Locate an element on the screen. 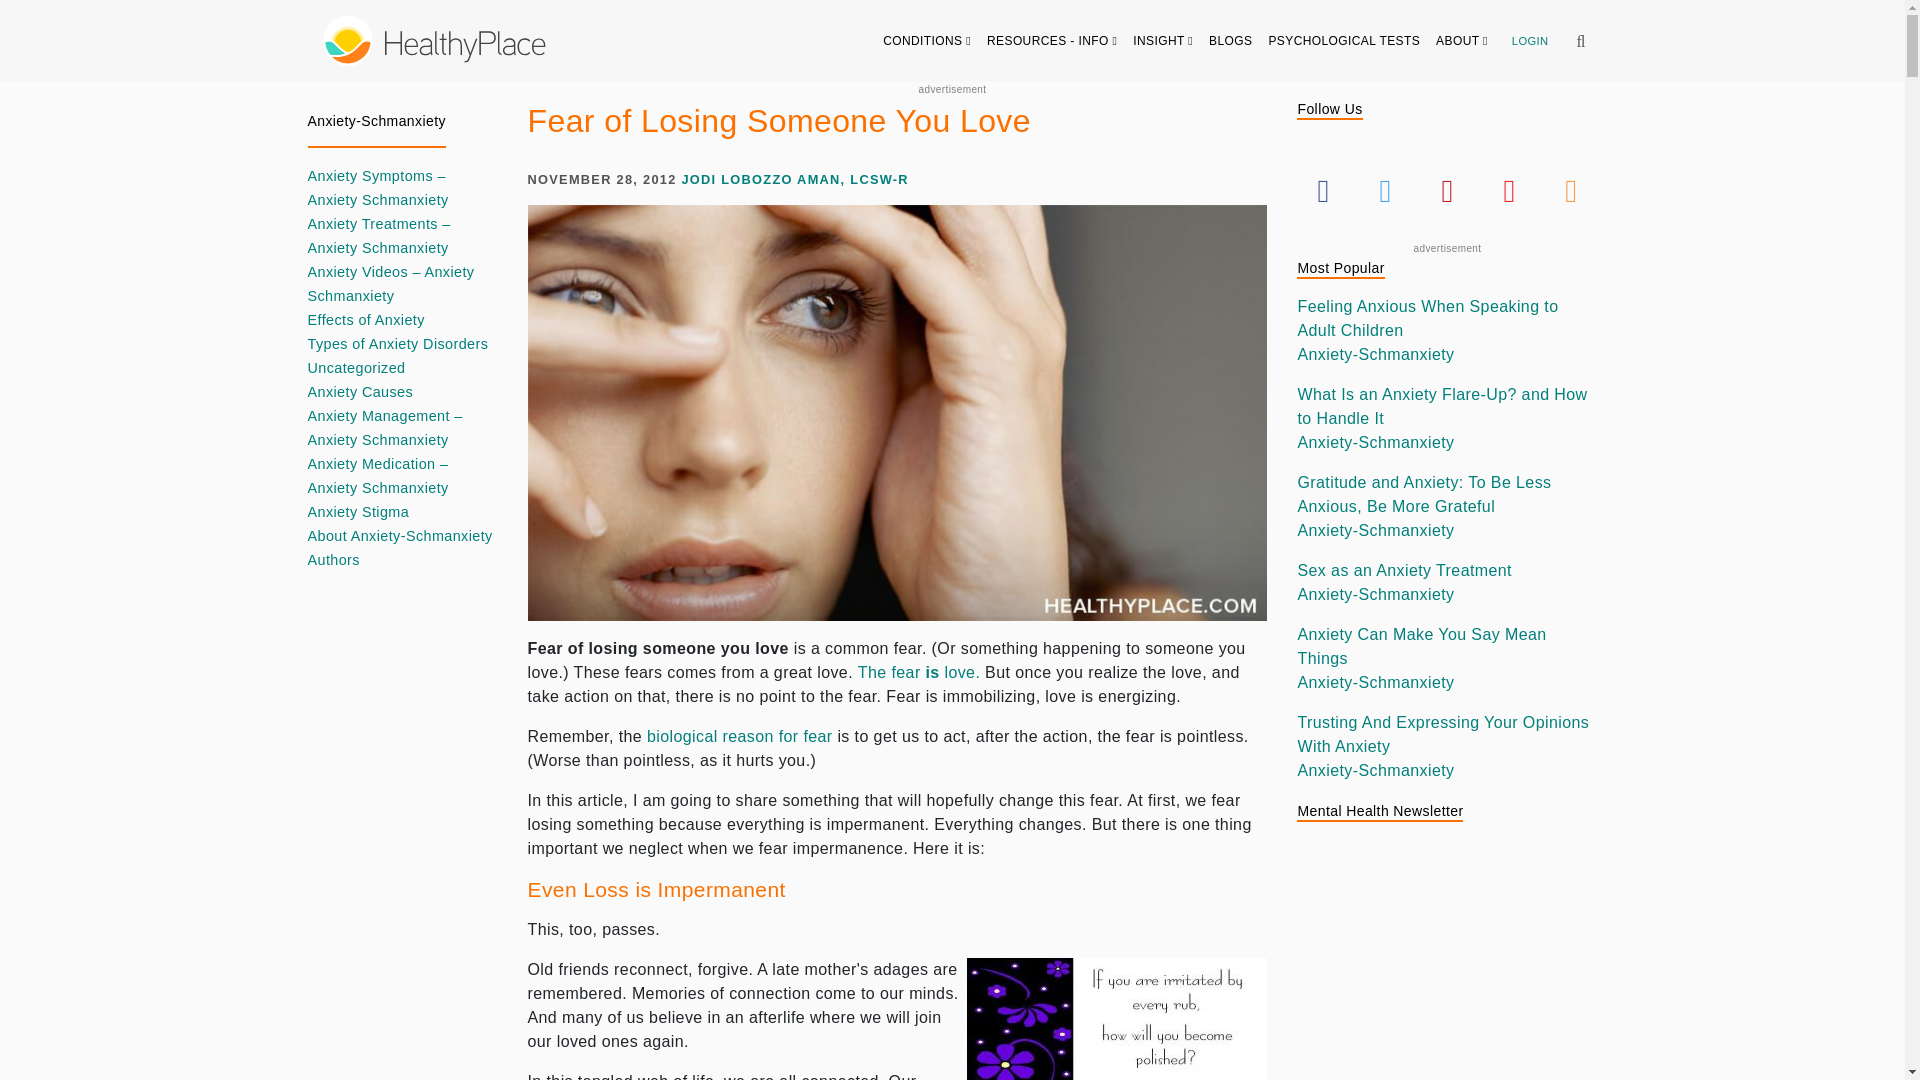  How to Love Instead of Worry Video is located at coordinates (918, 672).